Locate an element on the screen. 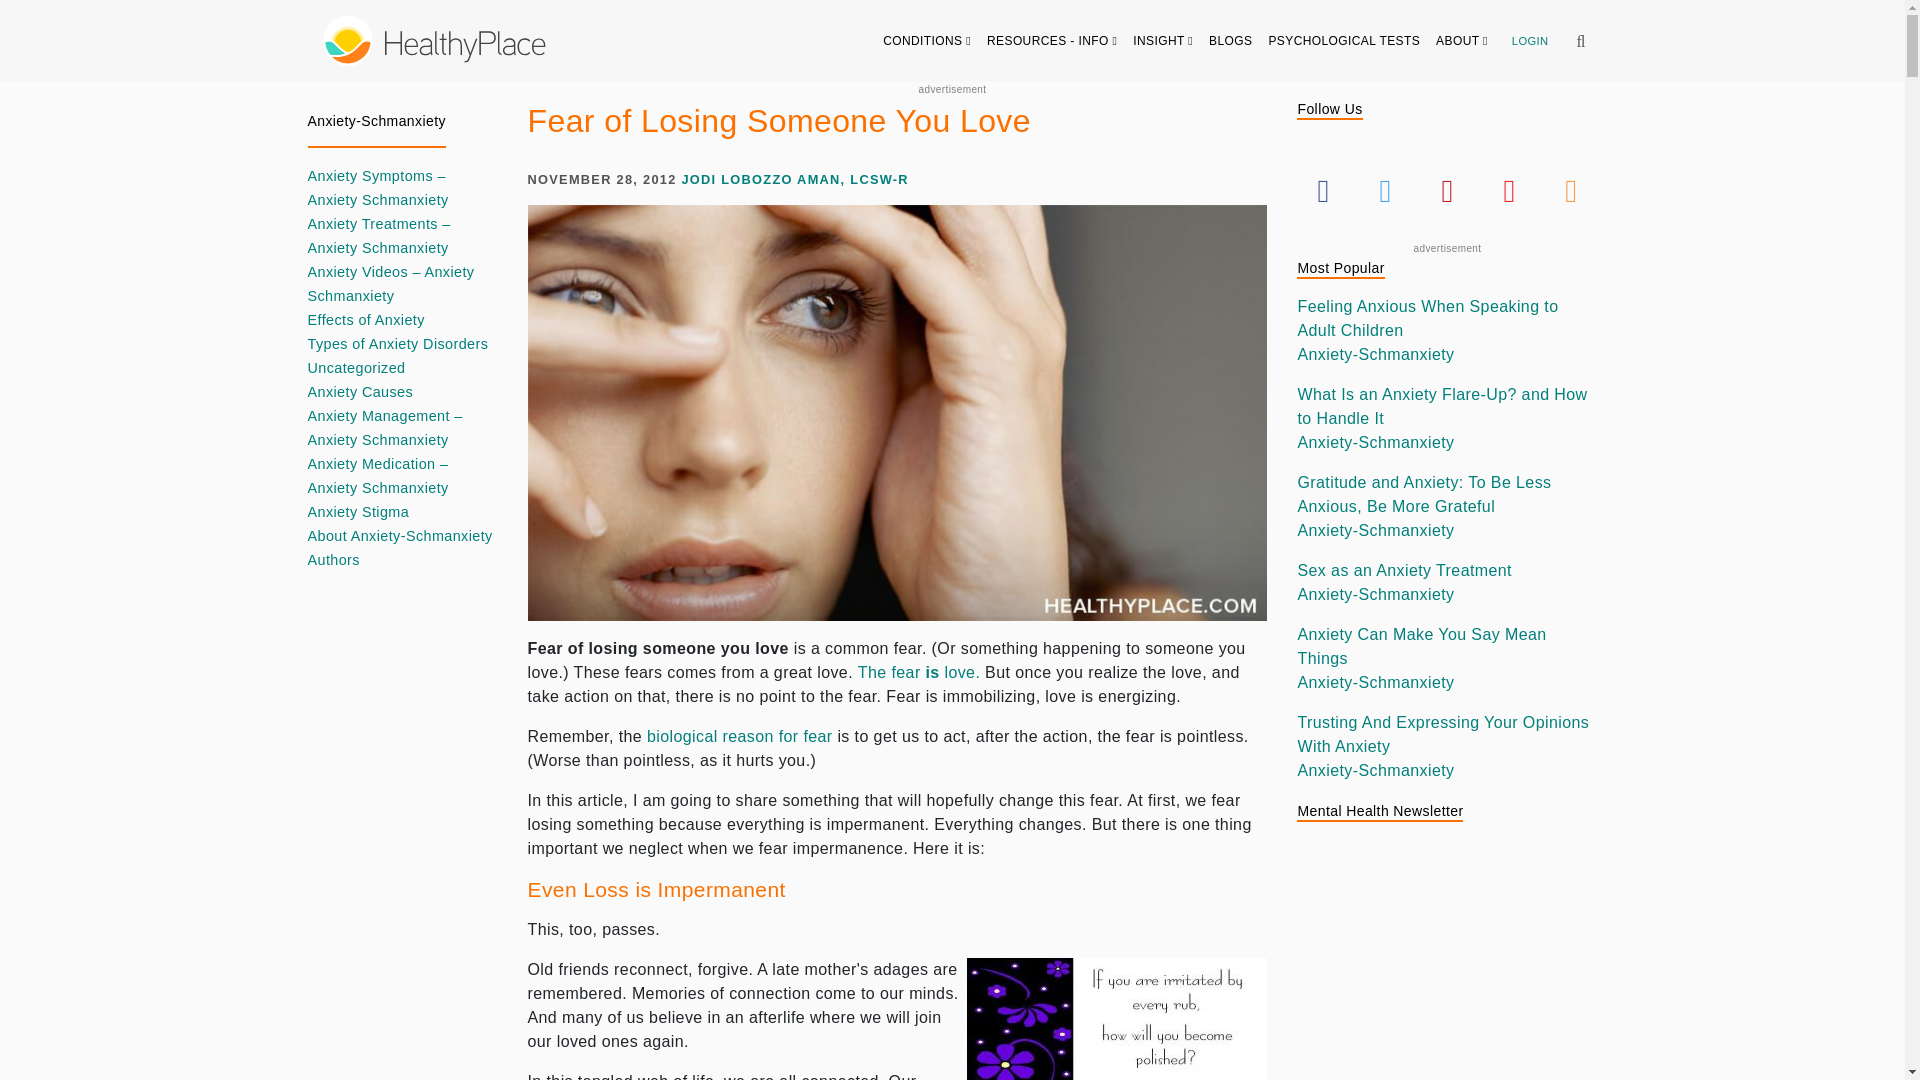  How to Love Instead of Worry Video is located at coordinates (918, 672).